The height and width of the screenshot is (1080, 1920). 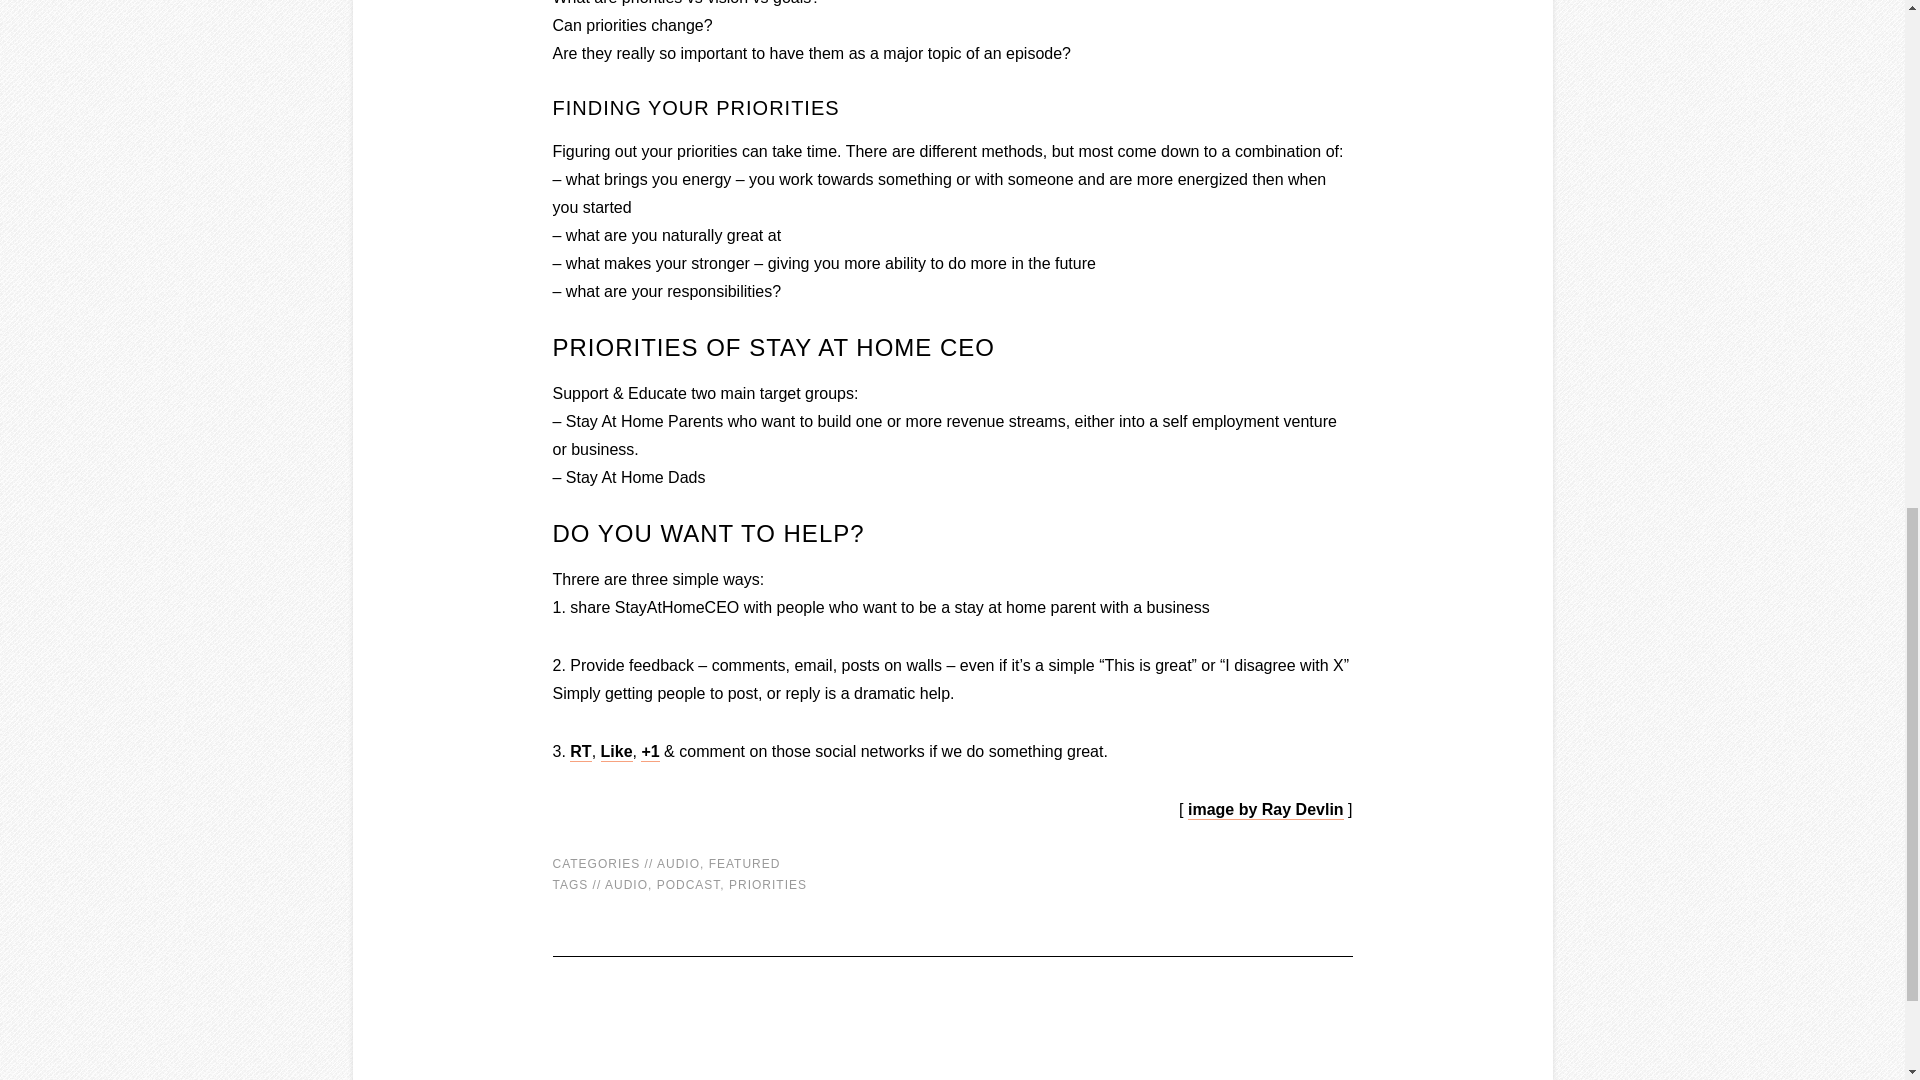 What do you see at coordinates (768, 885) in the screenshot?
I see `PRIORITIES` at bounding box center [768, 885].